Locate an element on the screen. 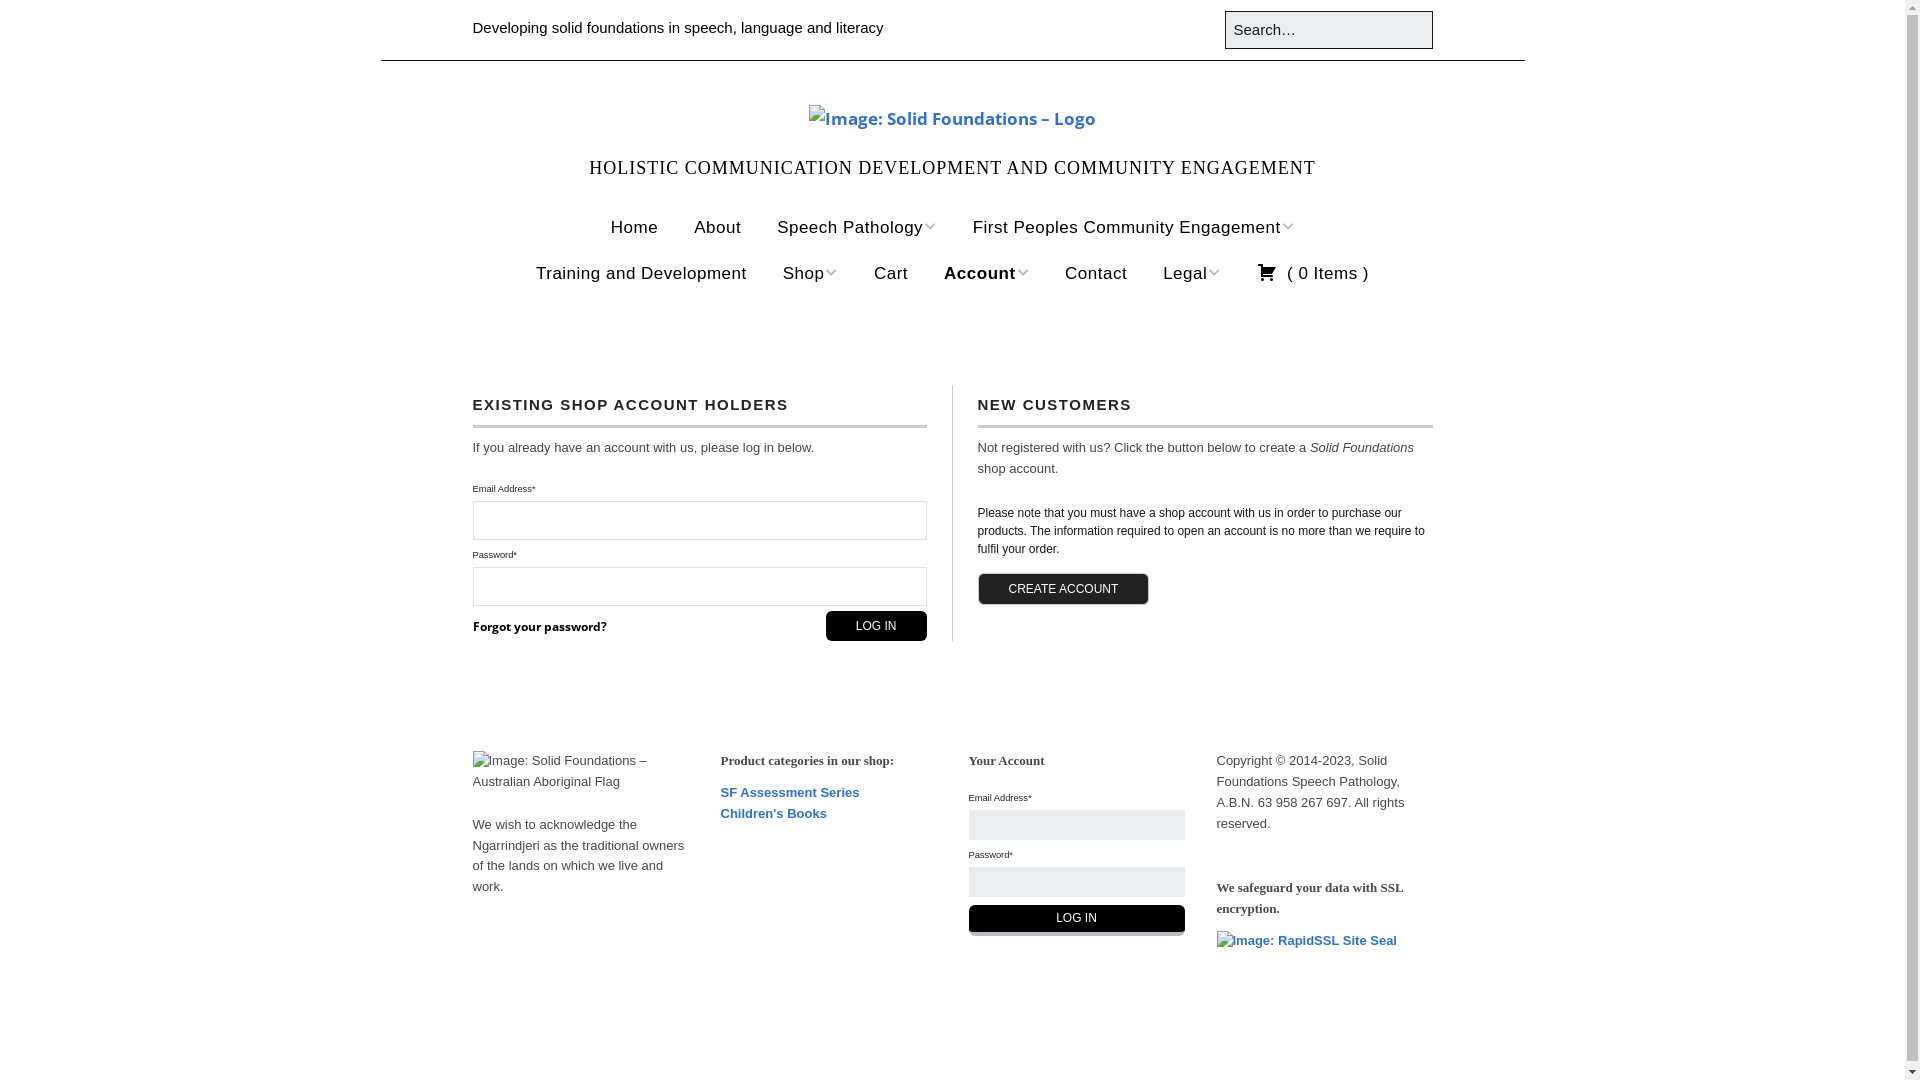  Forgot your password? is located at coordinates (539, 626).